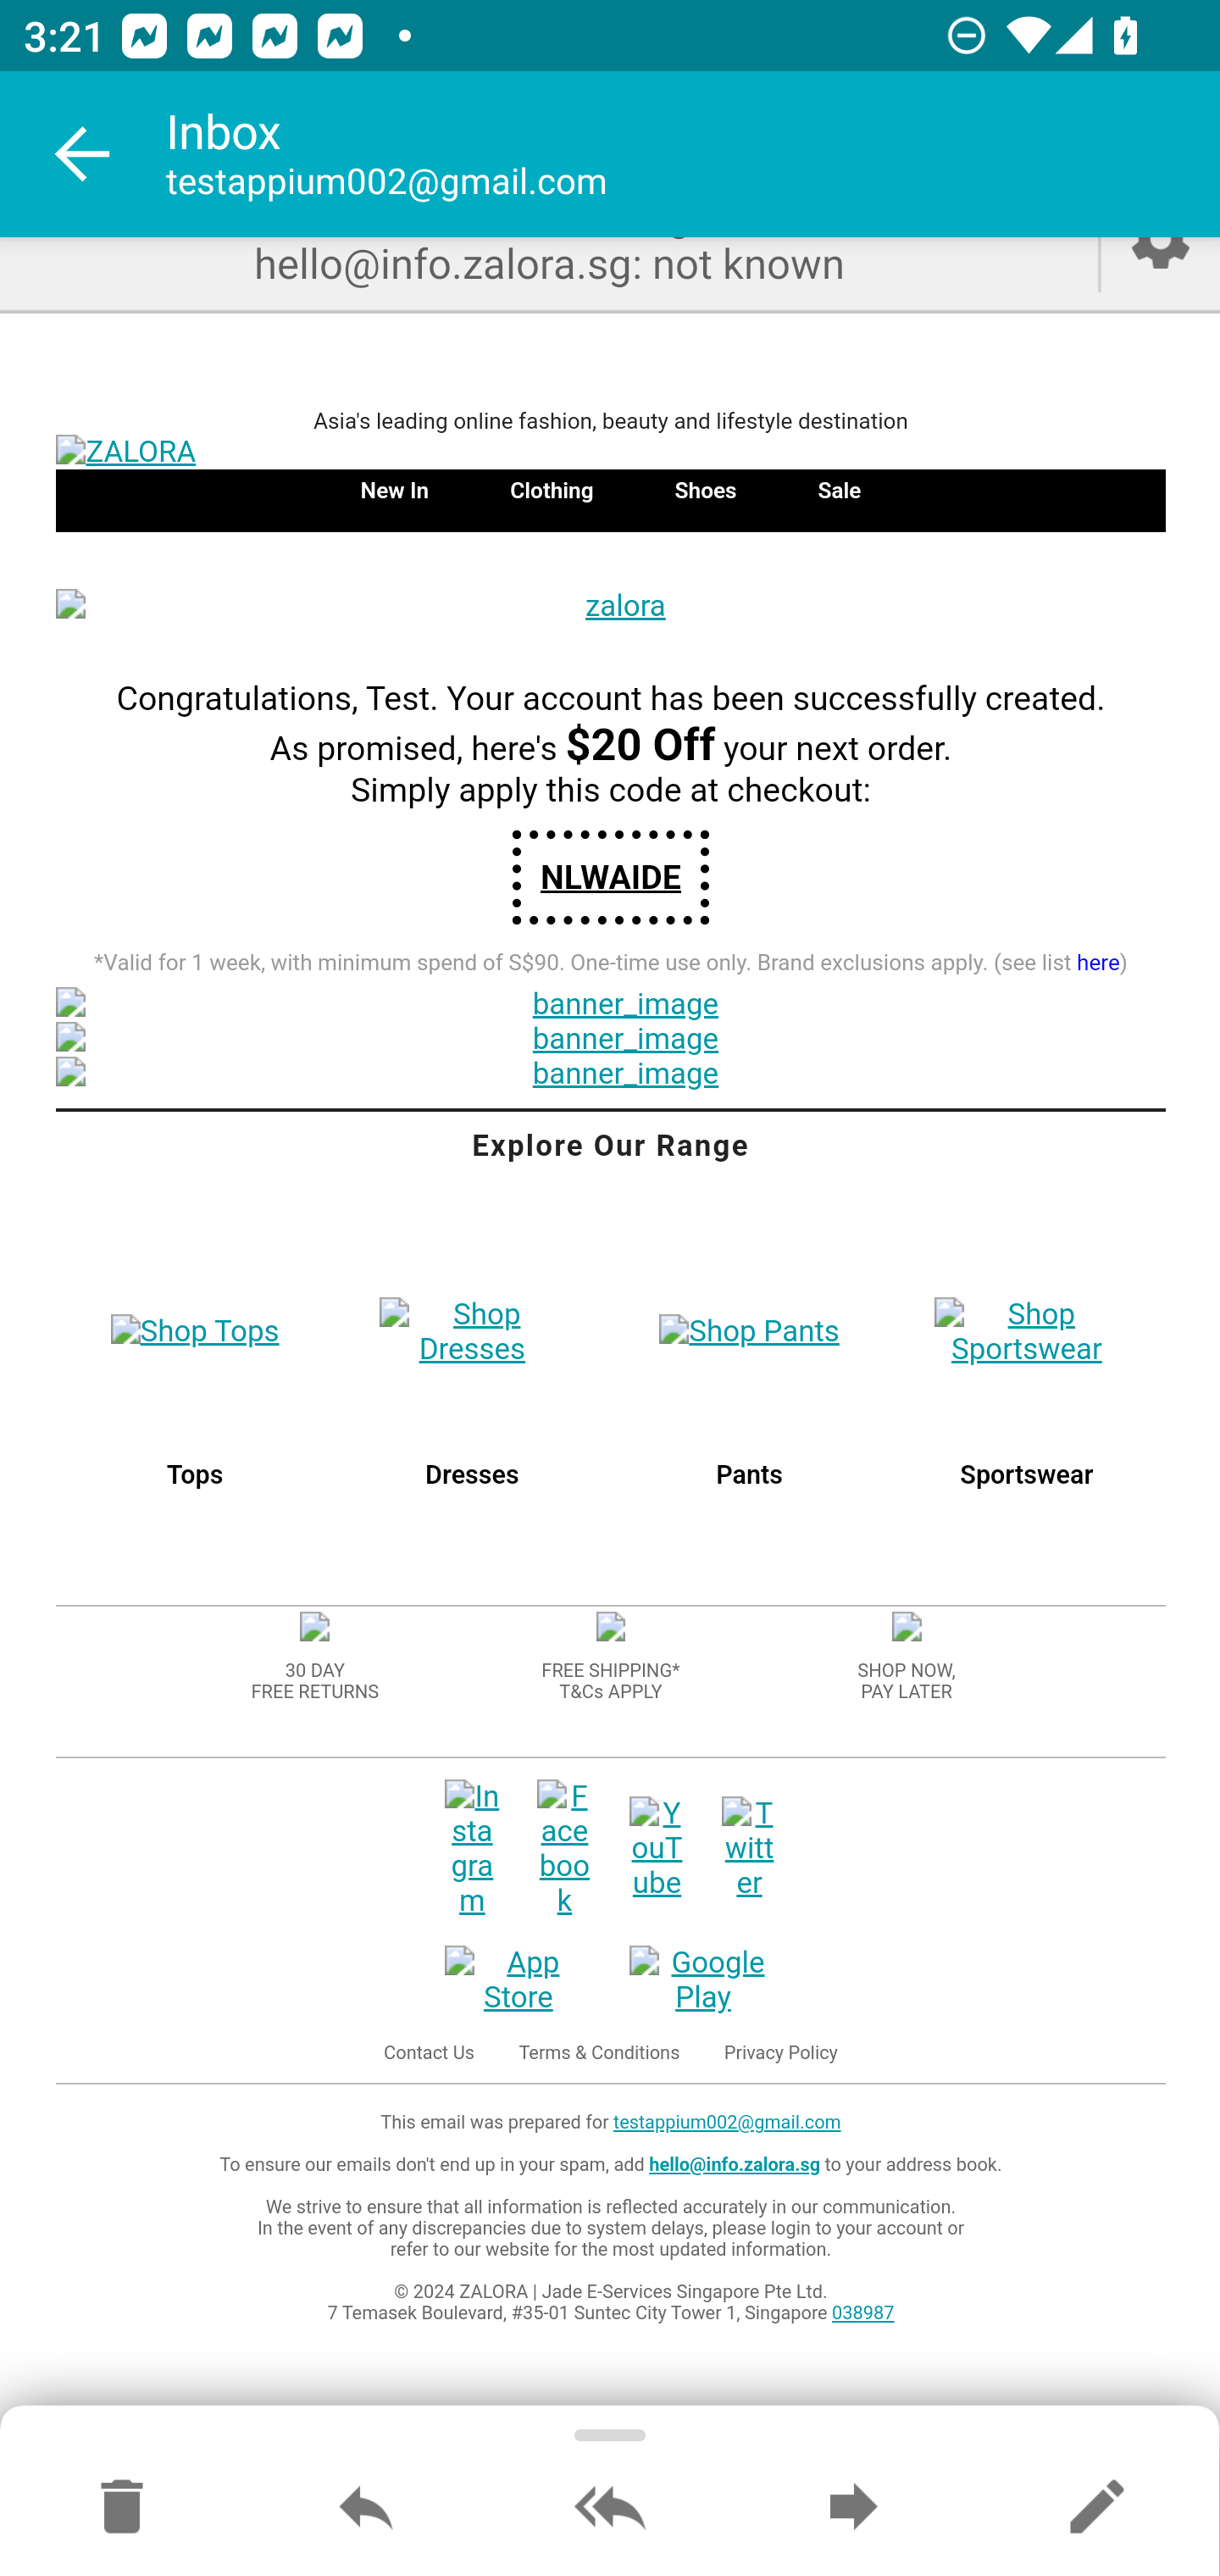  I want to click on Facebook, so click(564, 1851).